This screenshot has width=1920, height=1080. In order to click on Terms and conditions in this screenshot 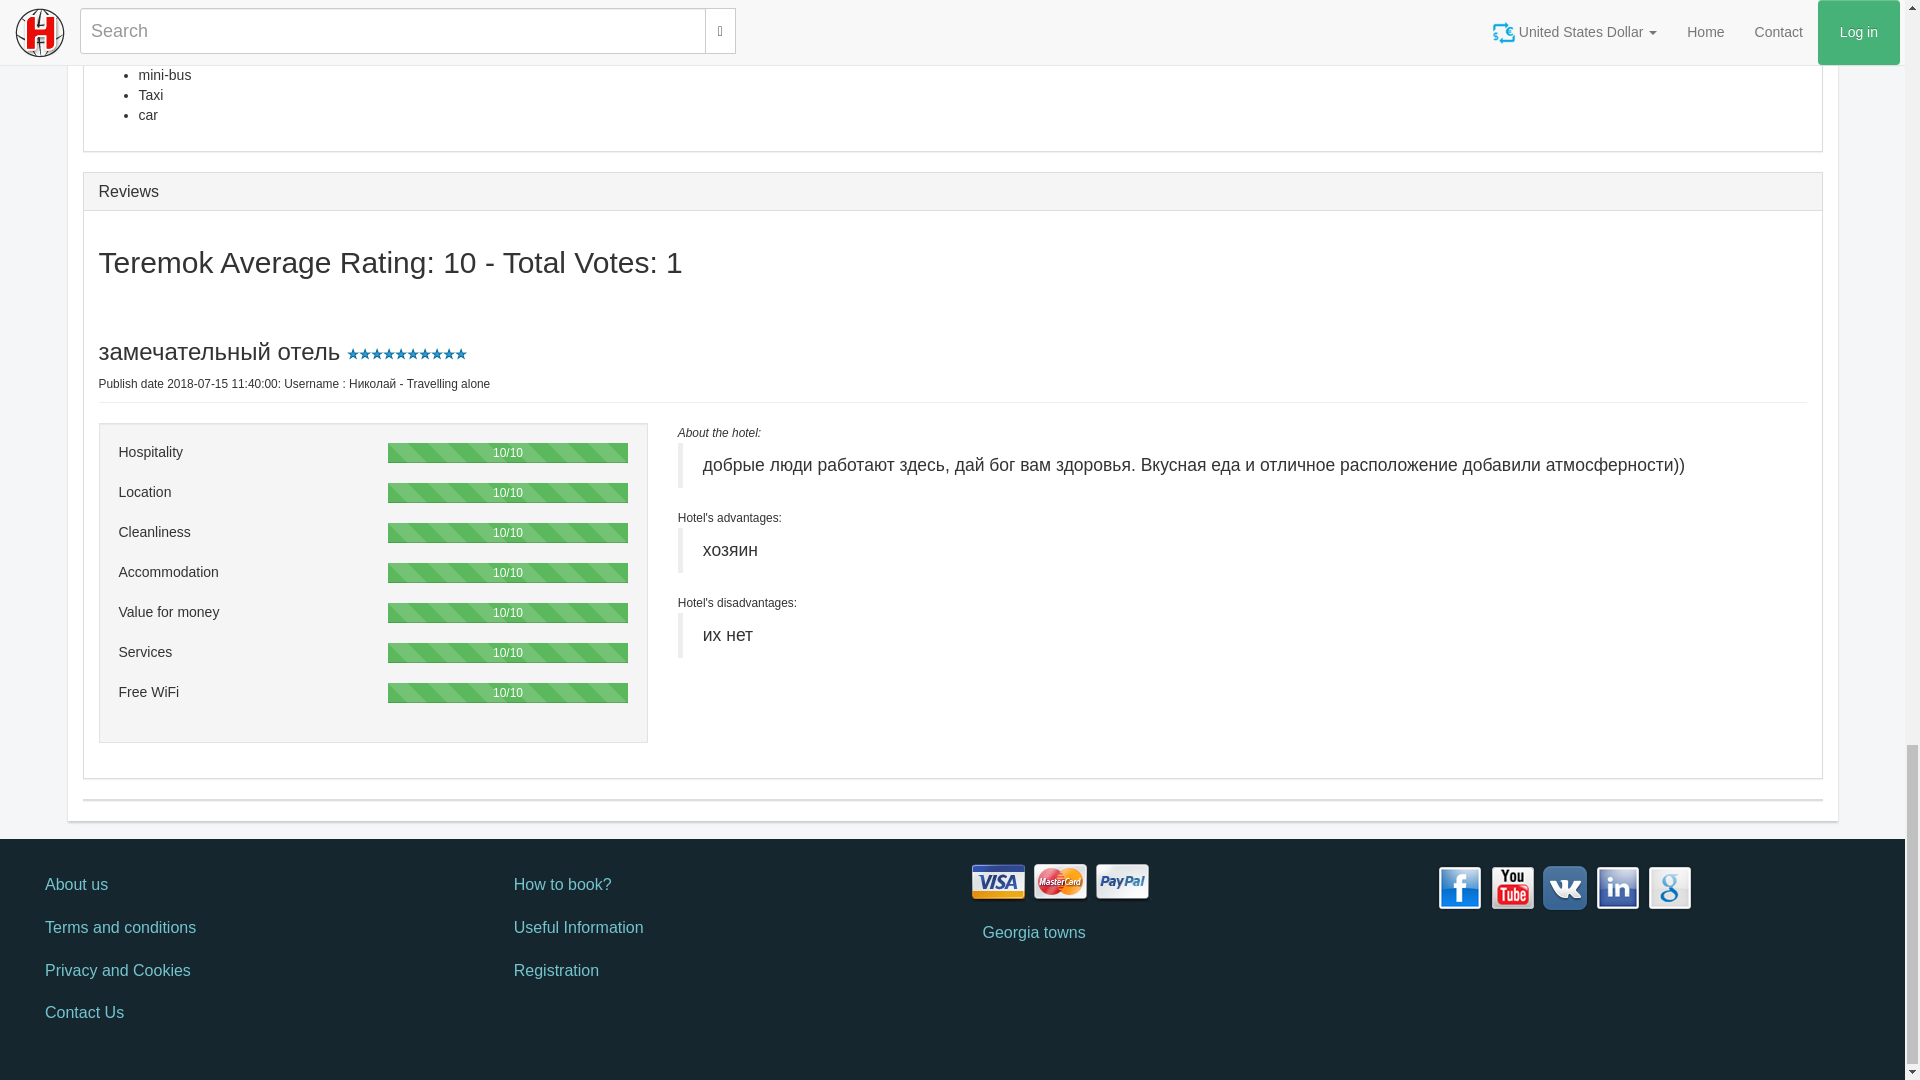, I will do `click(249, 928)`.